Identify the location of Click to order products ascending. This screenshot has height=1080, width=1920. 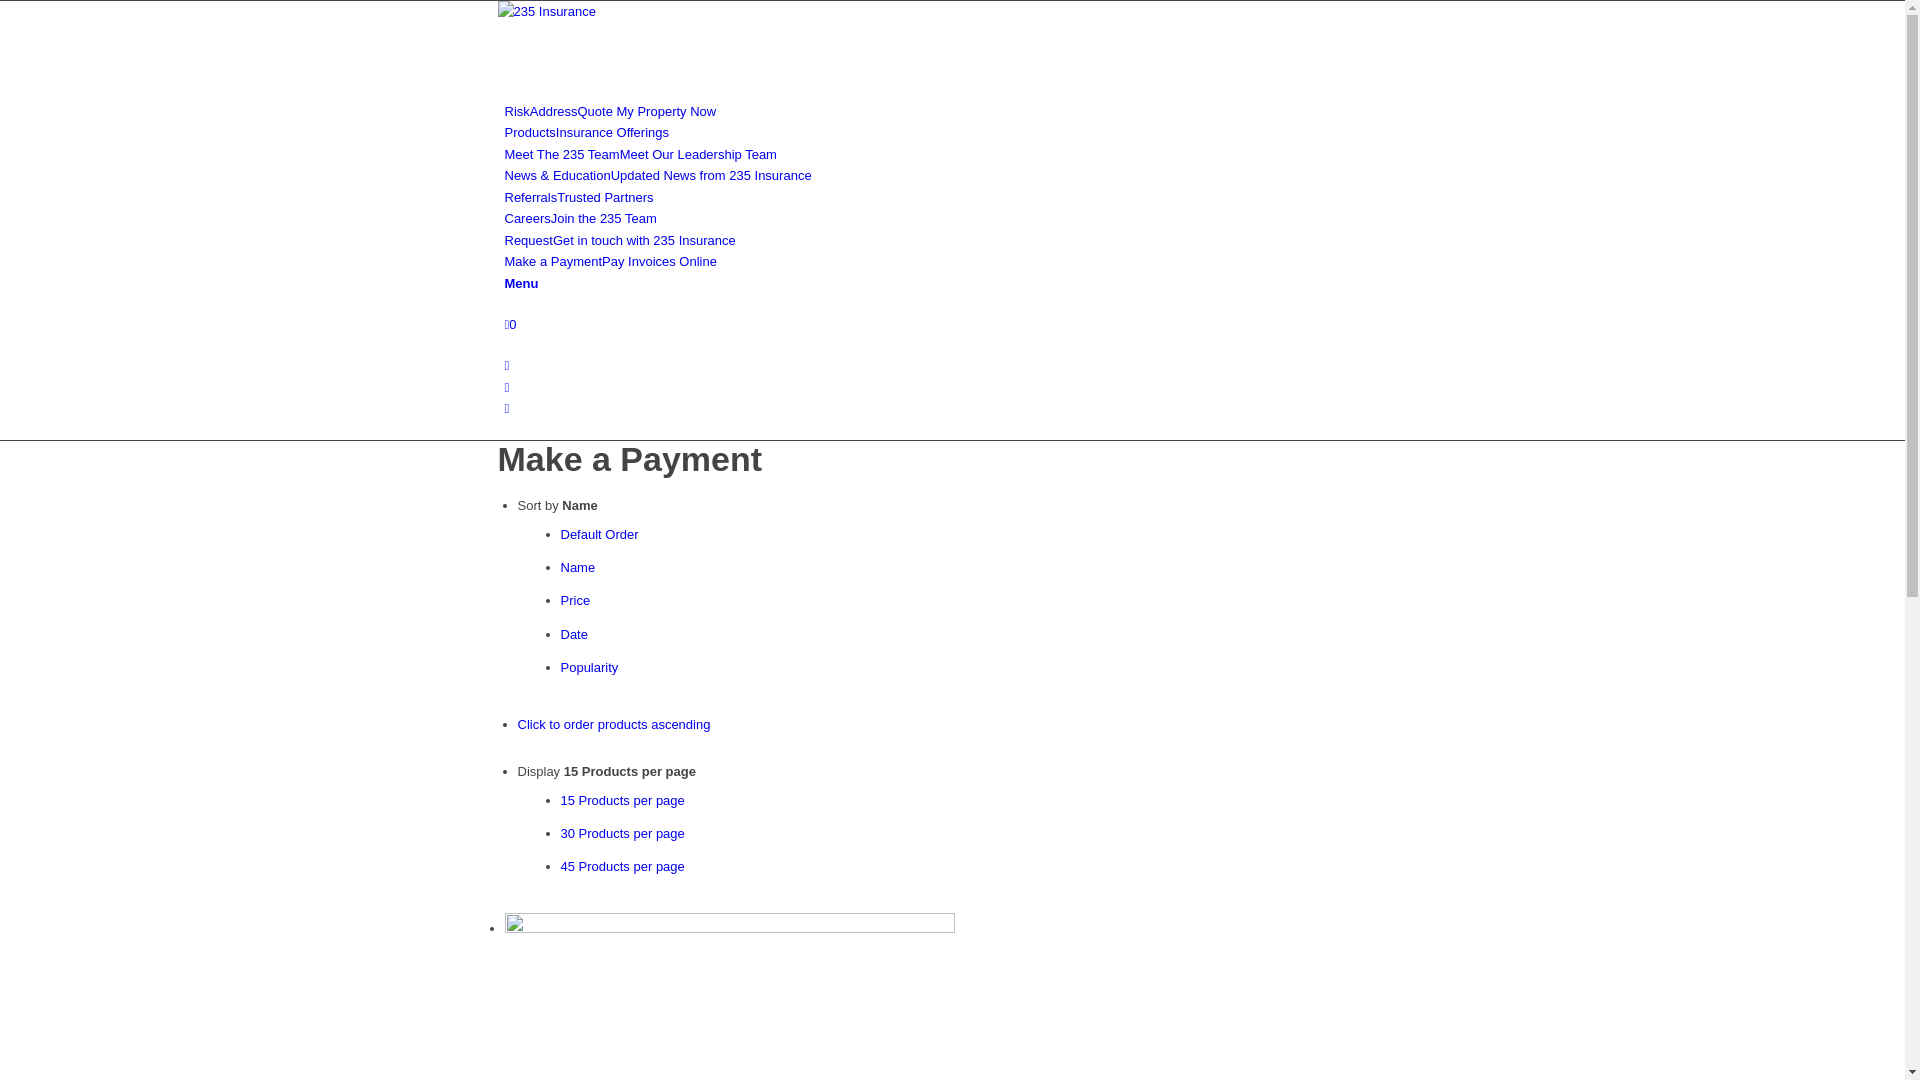
(614, 724).